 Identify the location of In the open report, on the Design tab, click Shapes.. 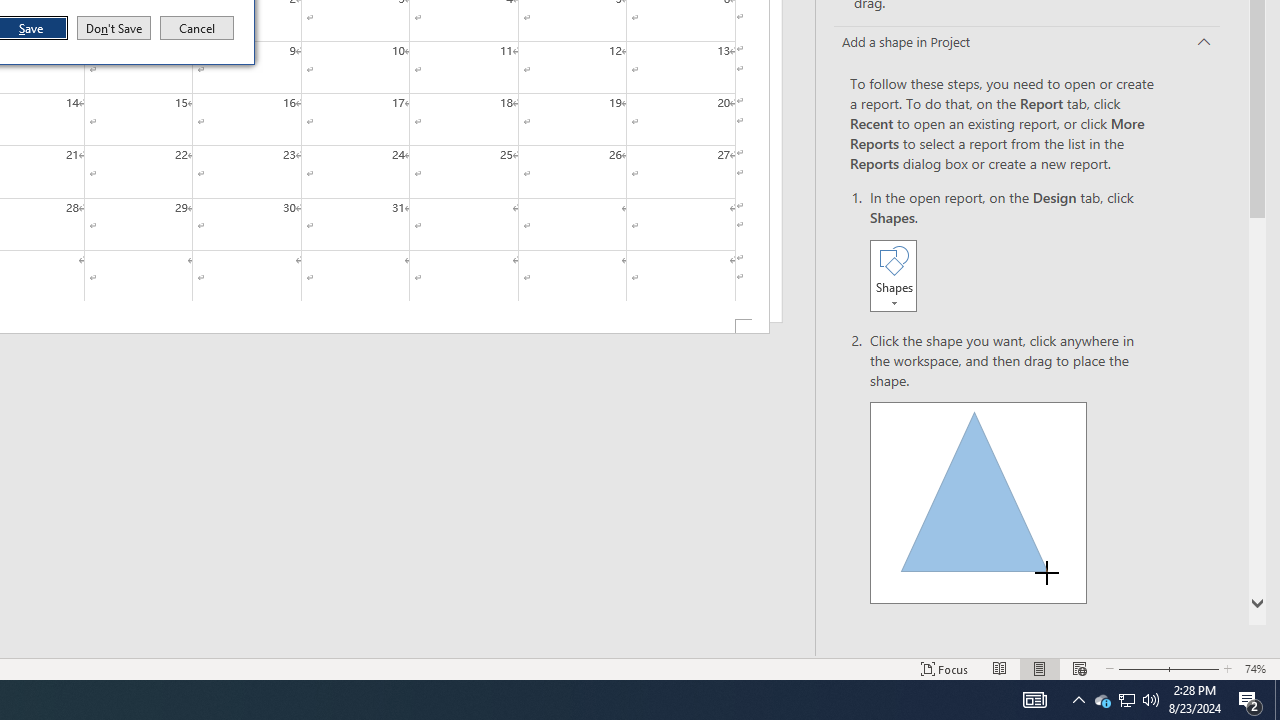
(1012, 252).